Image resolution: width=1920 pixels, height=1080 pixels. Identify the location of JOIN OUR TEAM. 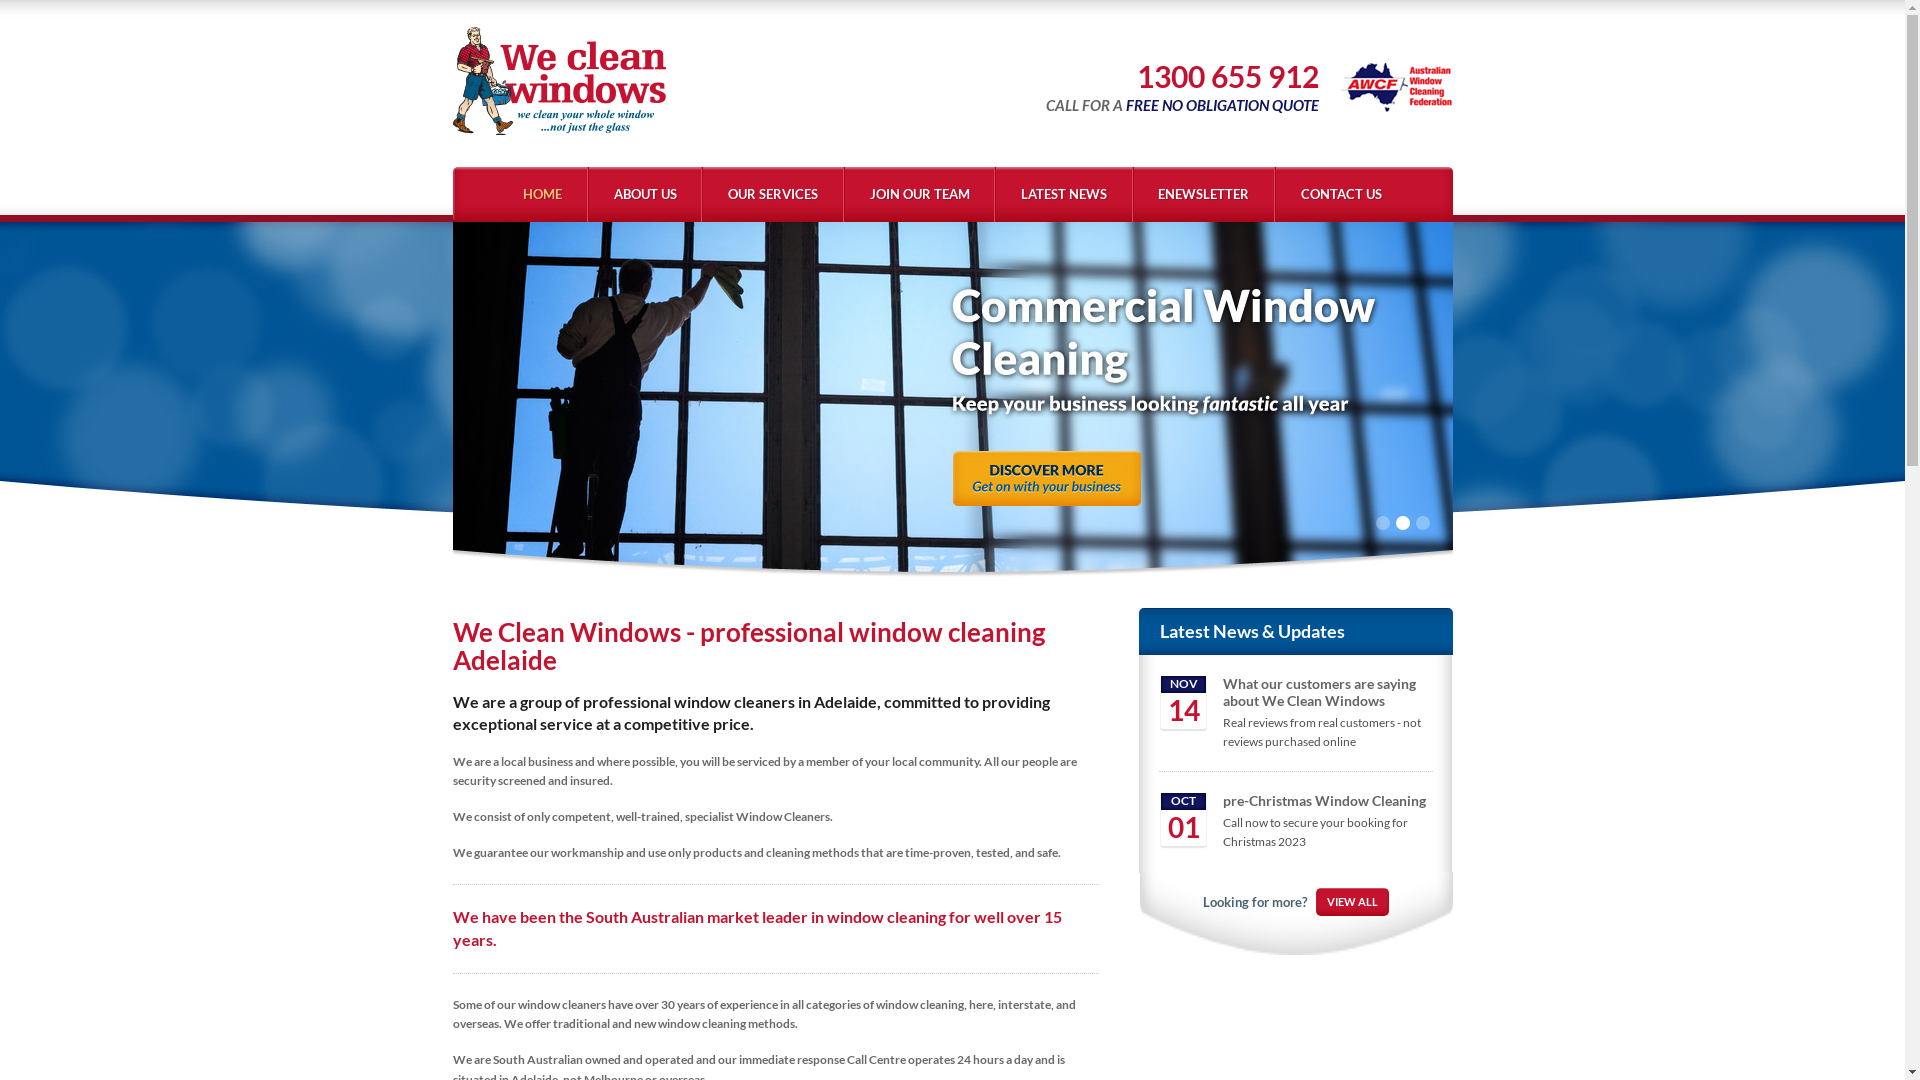
(919, 194).